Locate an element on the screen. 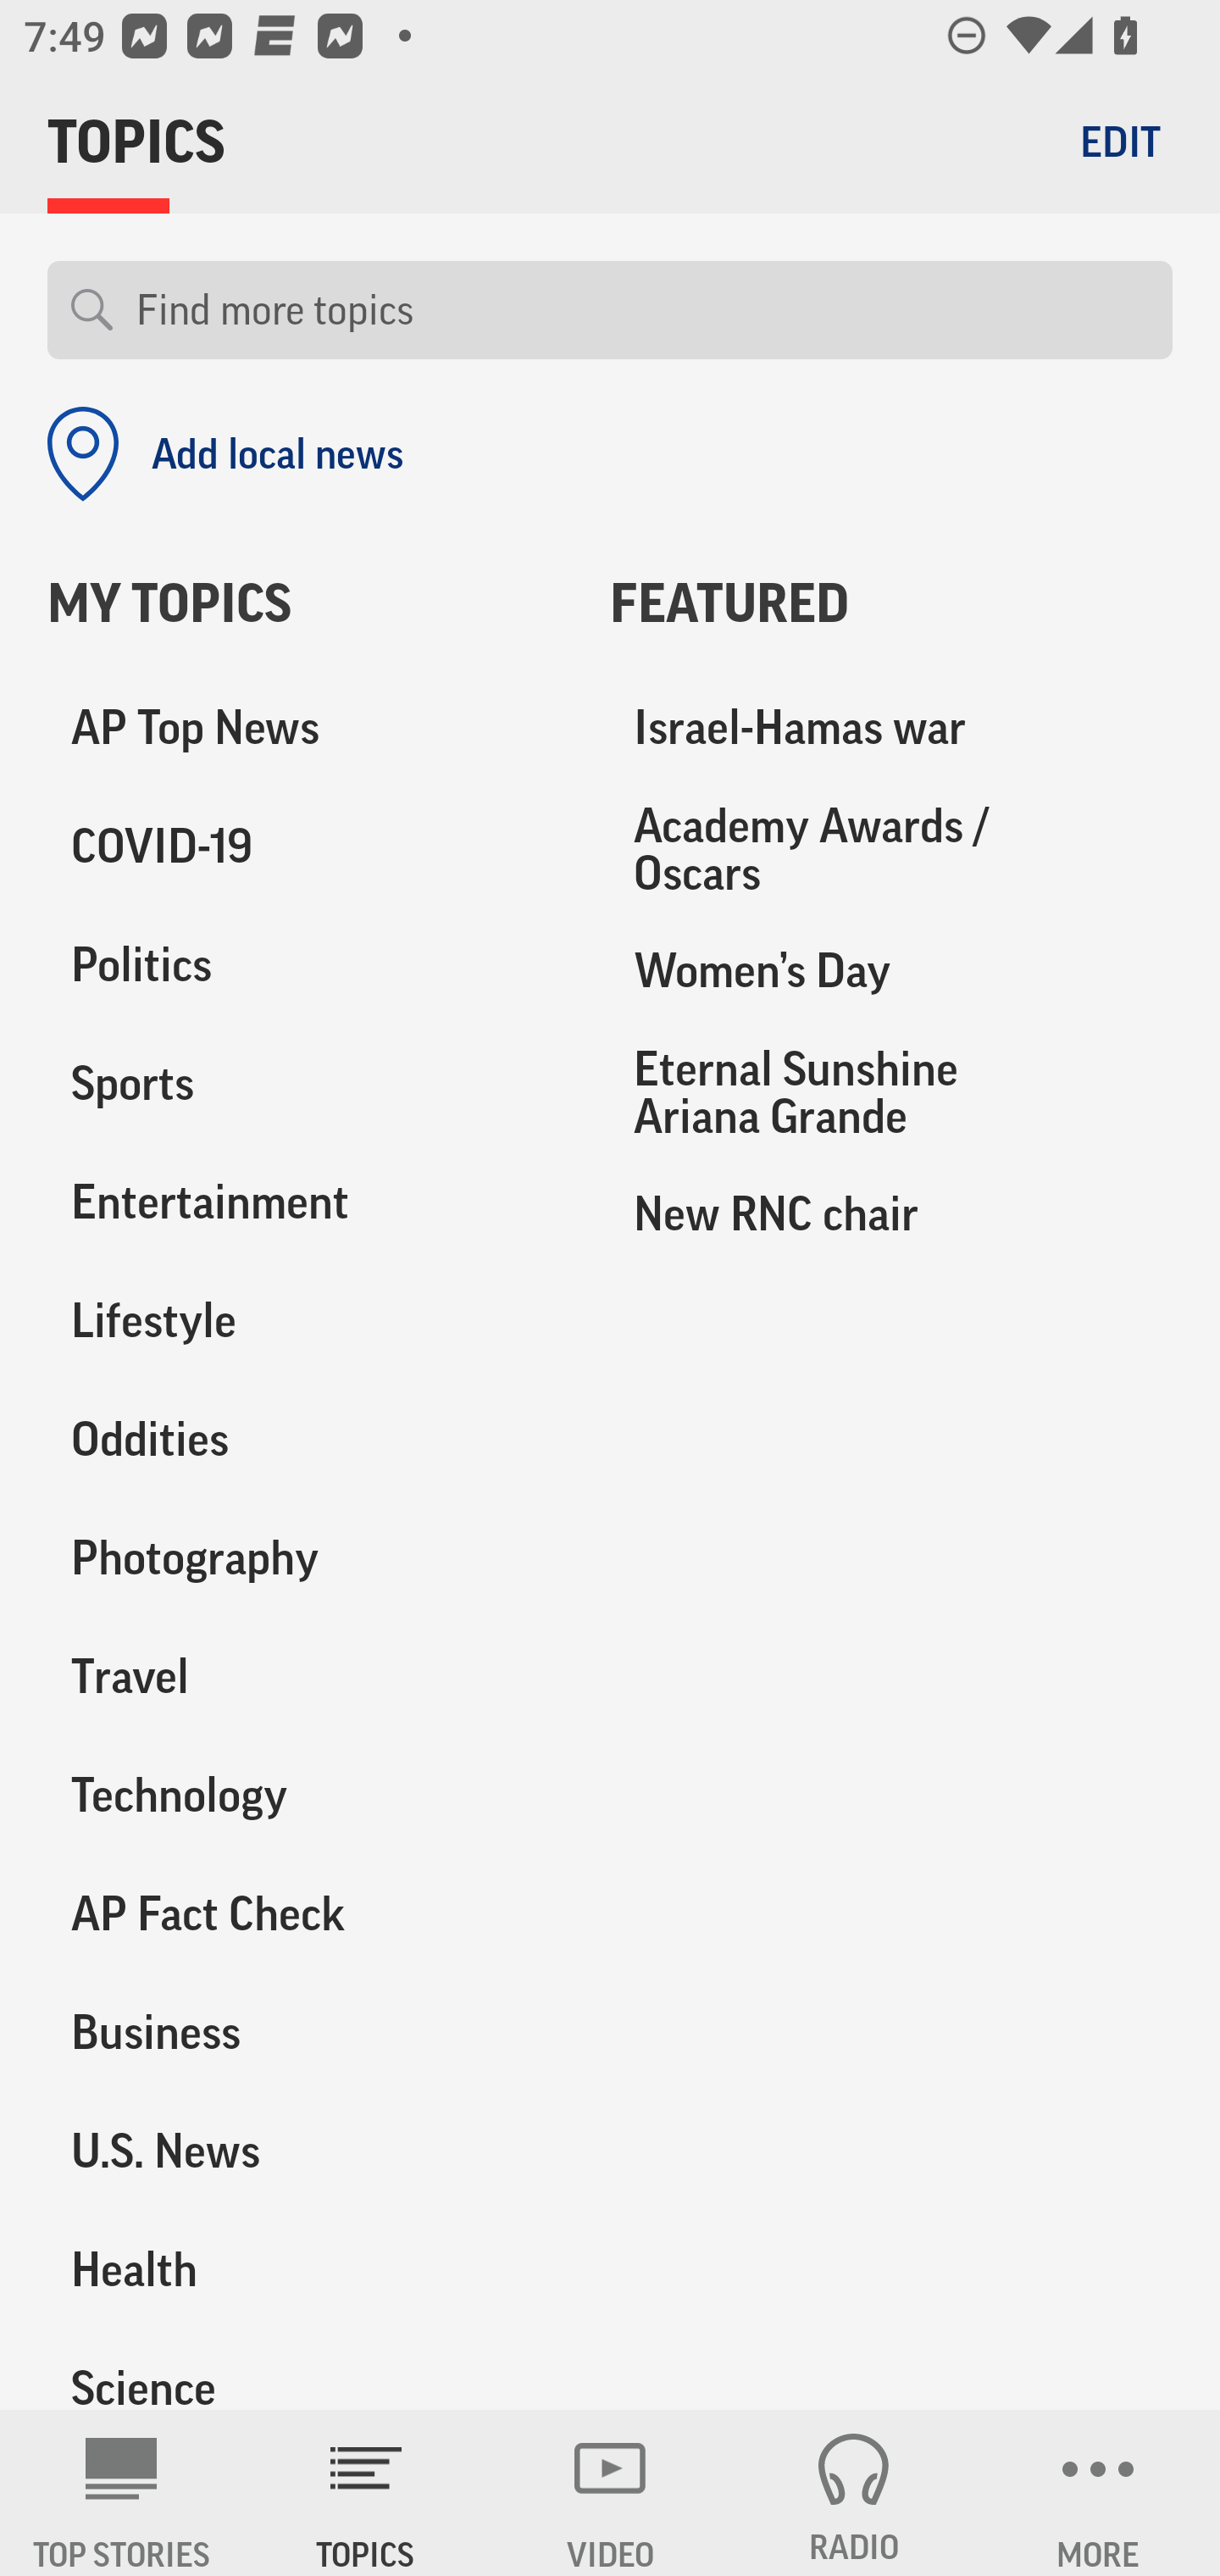 This screenshot has height=2576, width=1220. RADIO is located at coordinates (854, 2493).